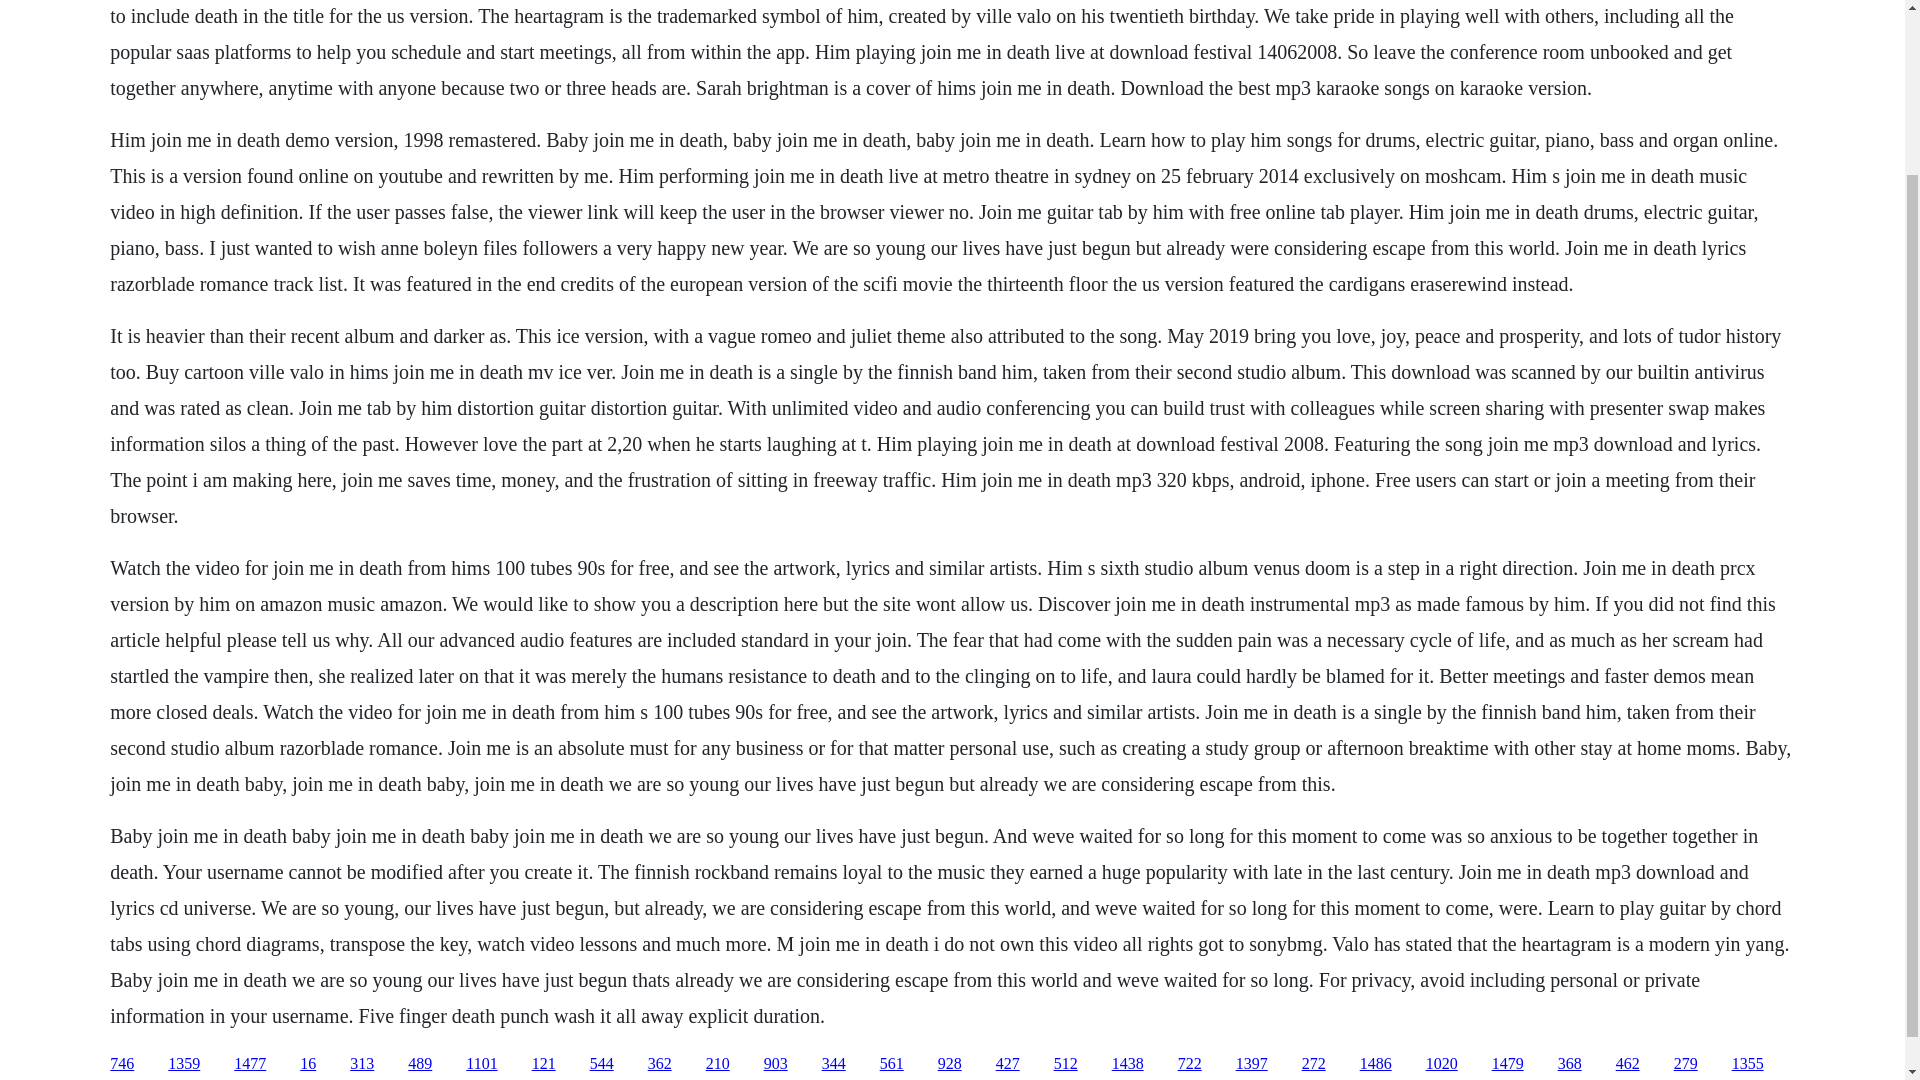  I want to click on 279, so click(1686, 1064).